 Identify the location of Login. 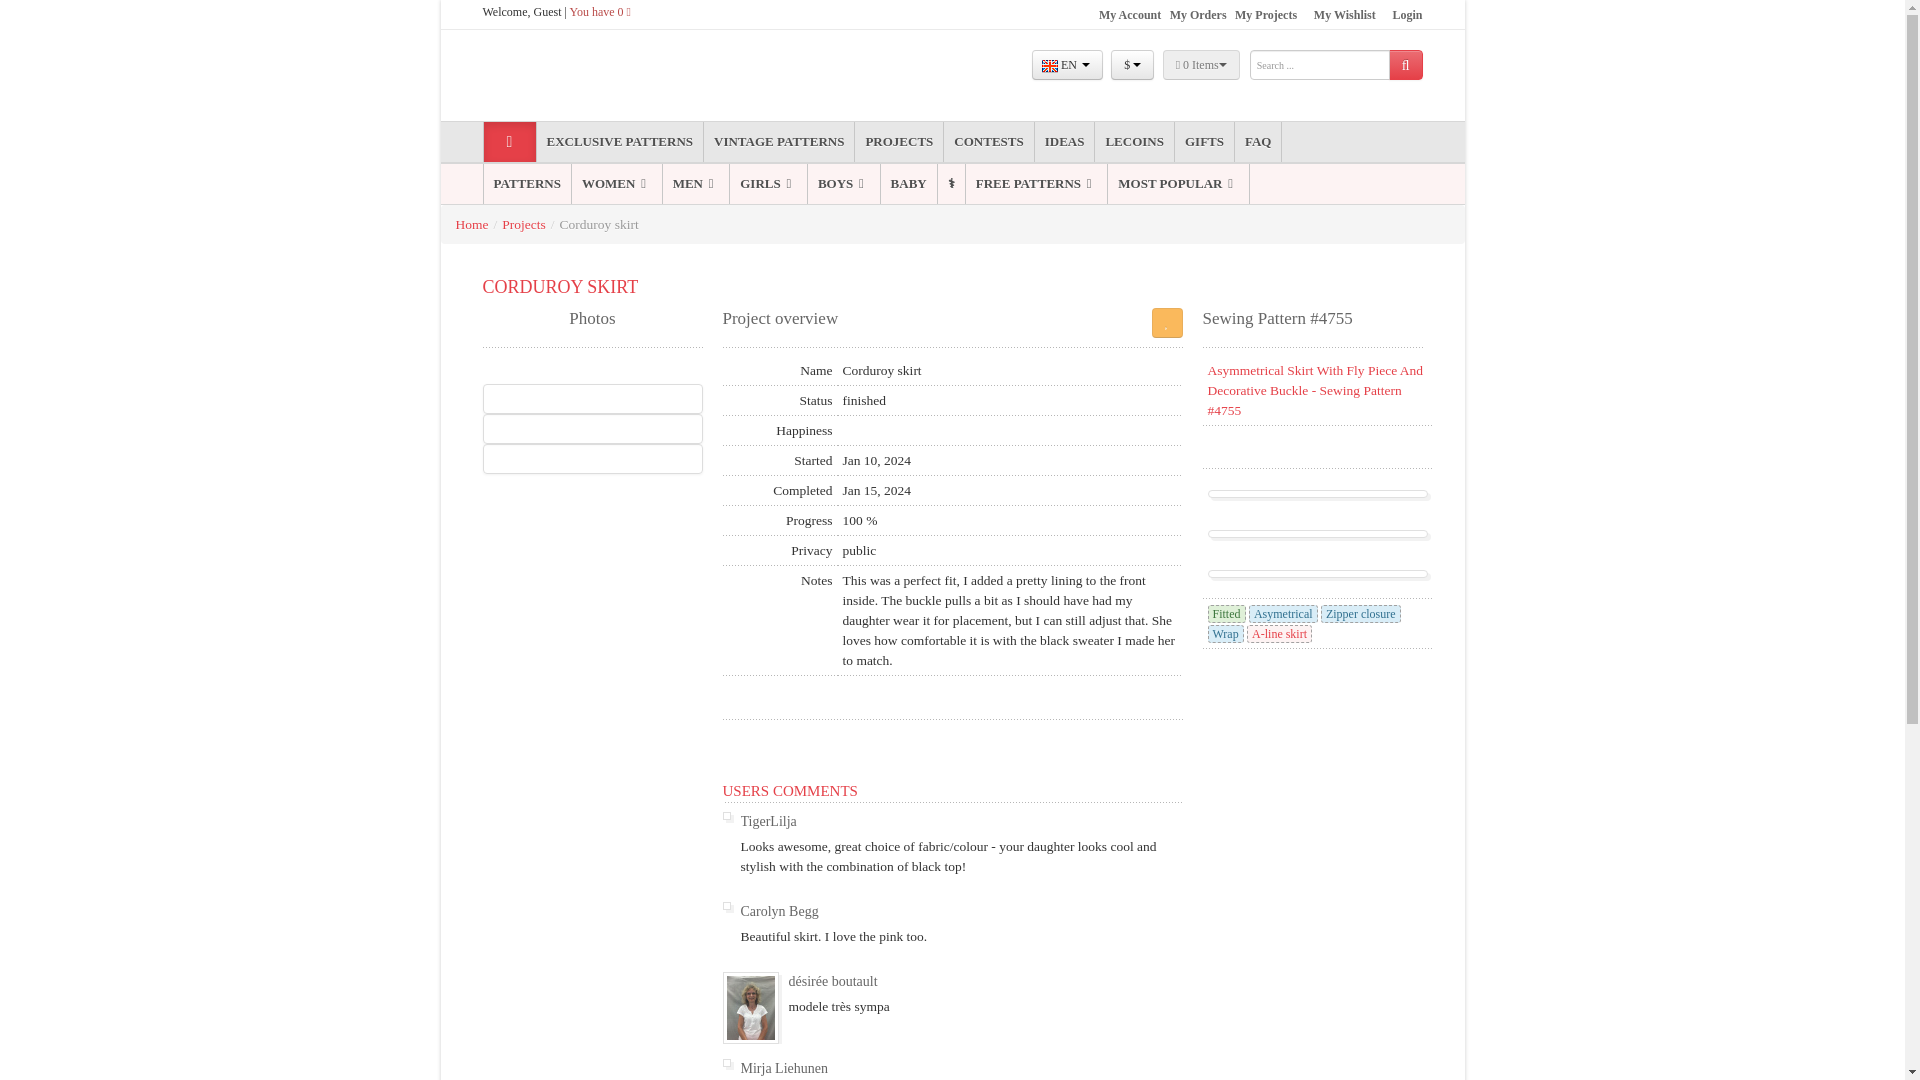
(1407, 14).